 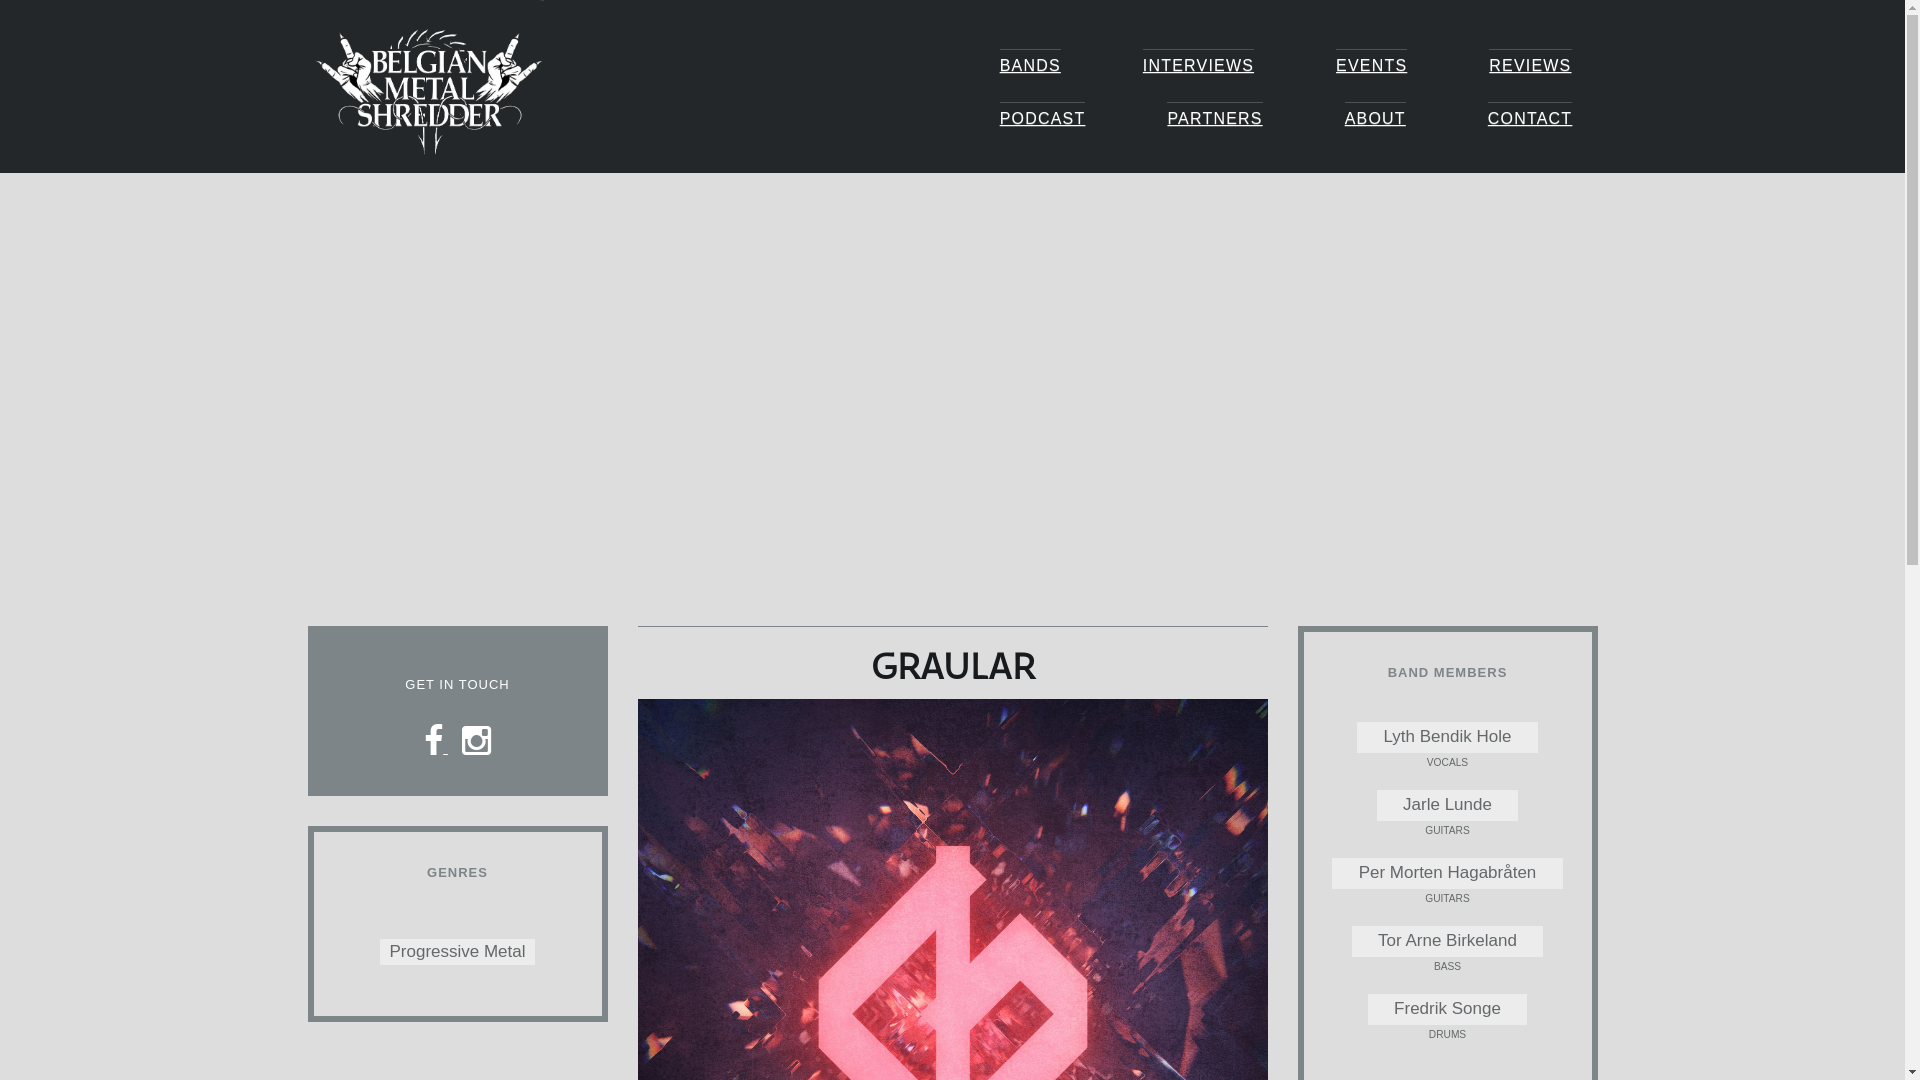 I want to click on CONTACT, so click(x=1530, y=116).